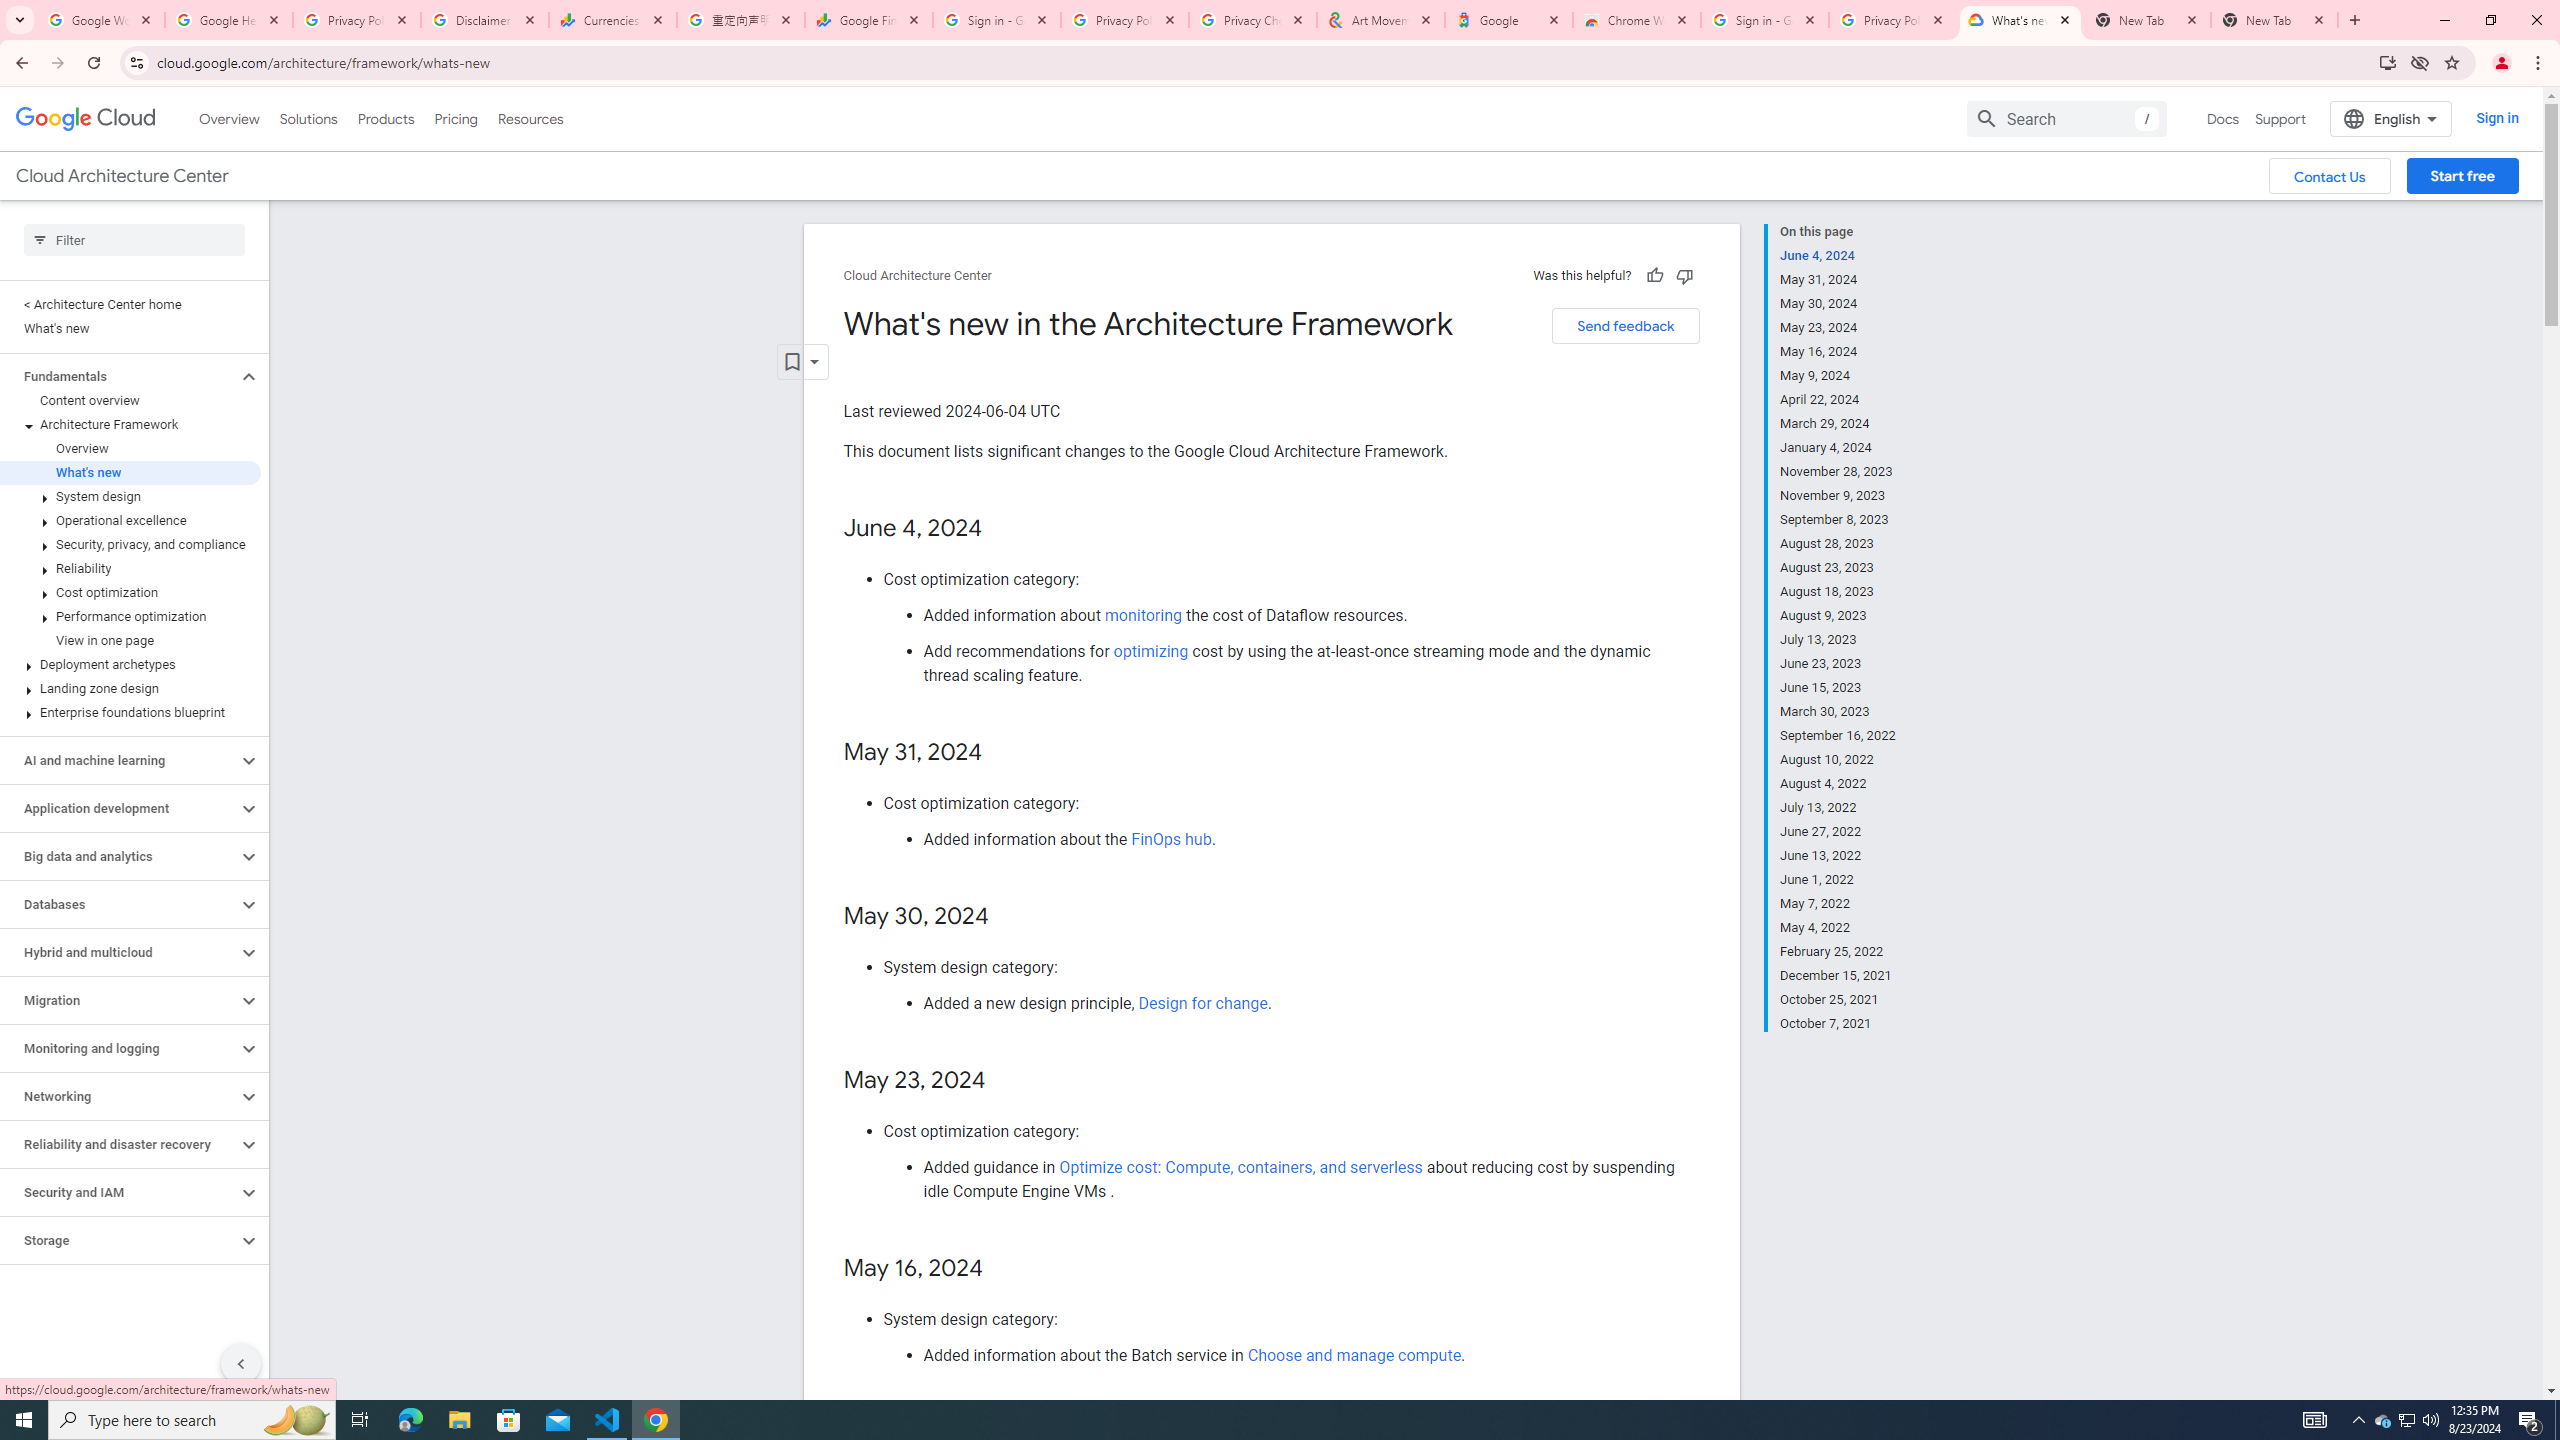 This screenshot has height=1440, width=2560. What do you see at coordinates (1838, 520) in the screenshot?
I see `September 8, 2023` at bounding box center [1838, 520].